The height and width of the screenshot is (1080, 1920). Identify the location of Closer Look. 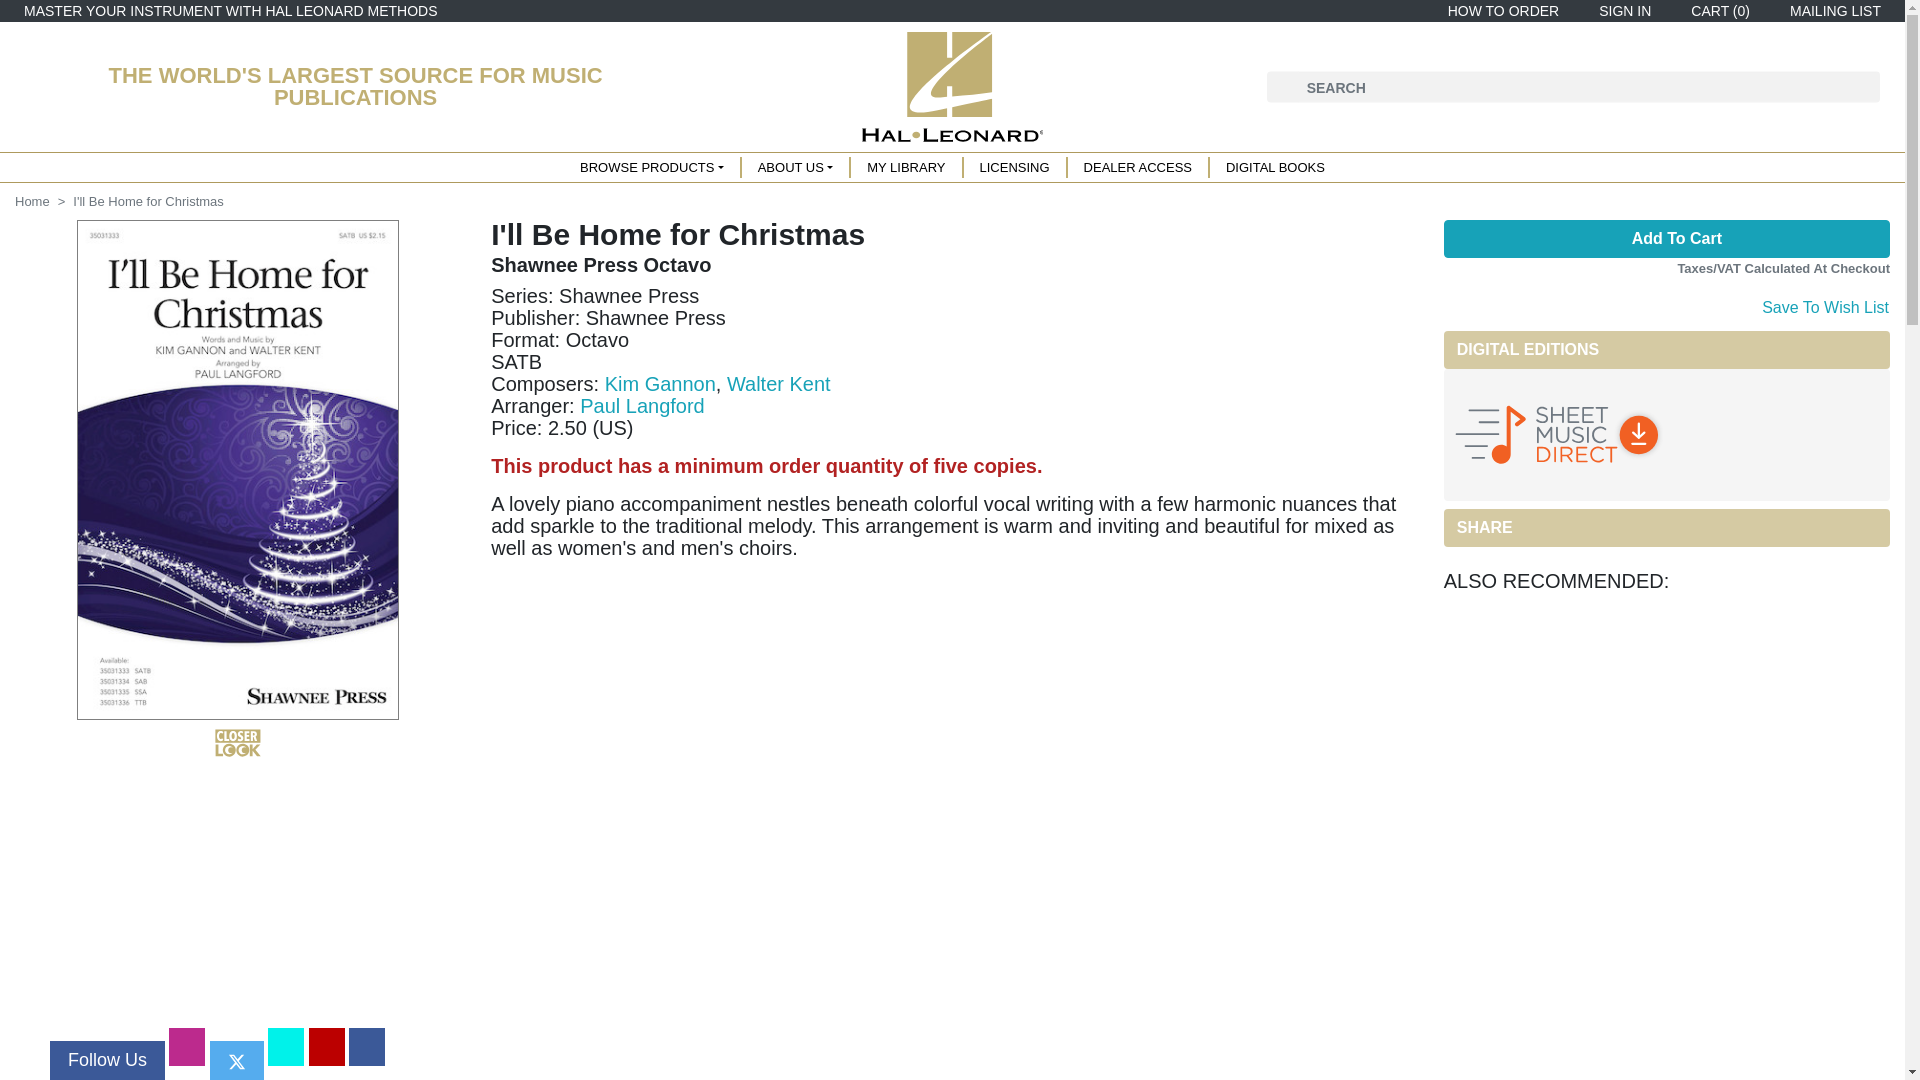
(238, 742).